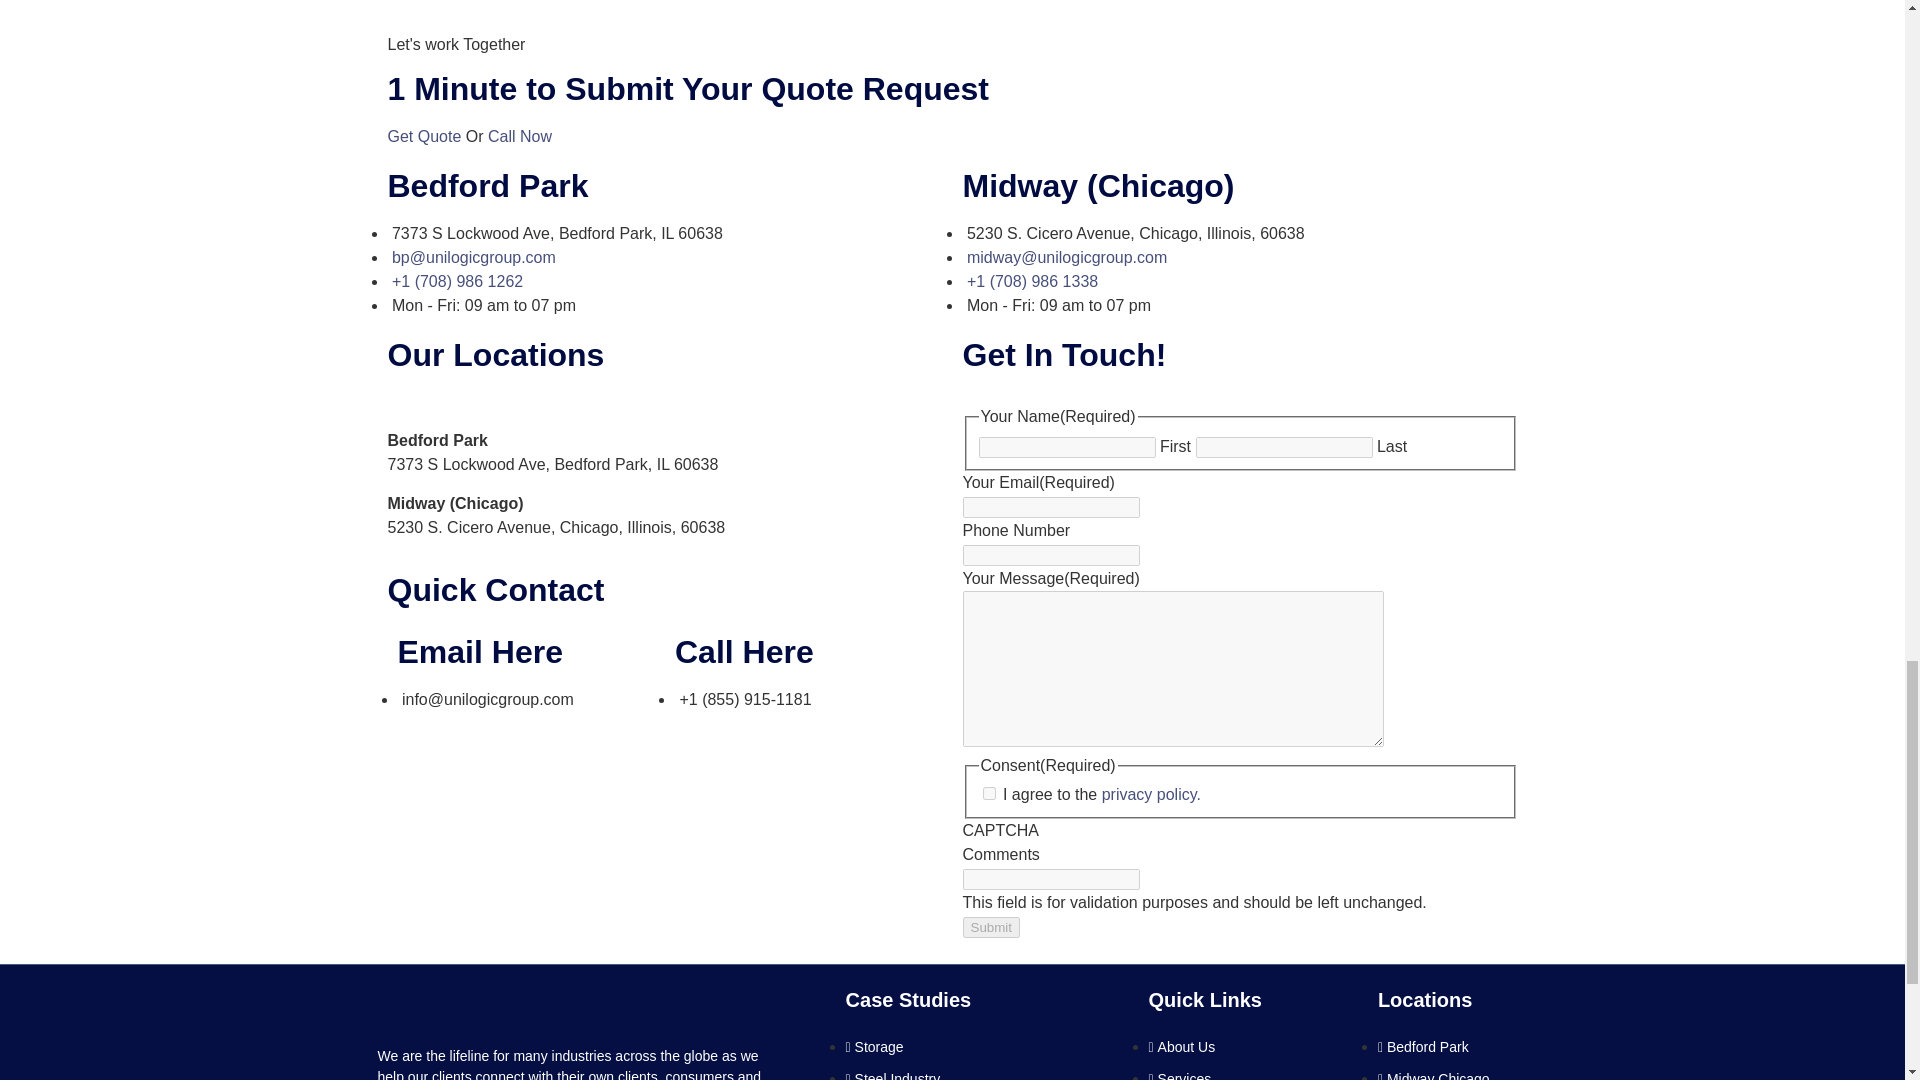 The image size is (1920, 1080). What do you see at coordinates (988, 794) in the screenshot?
I see `1` at bounding box center [988, 794].